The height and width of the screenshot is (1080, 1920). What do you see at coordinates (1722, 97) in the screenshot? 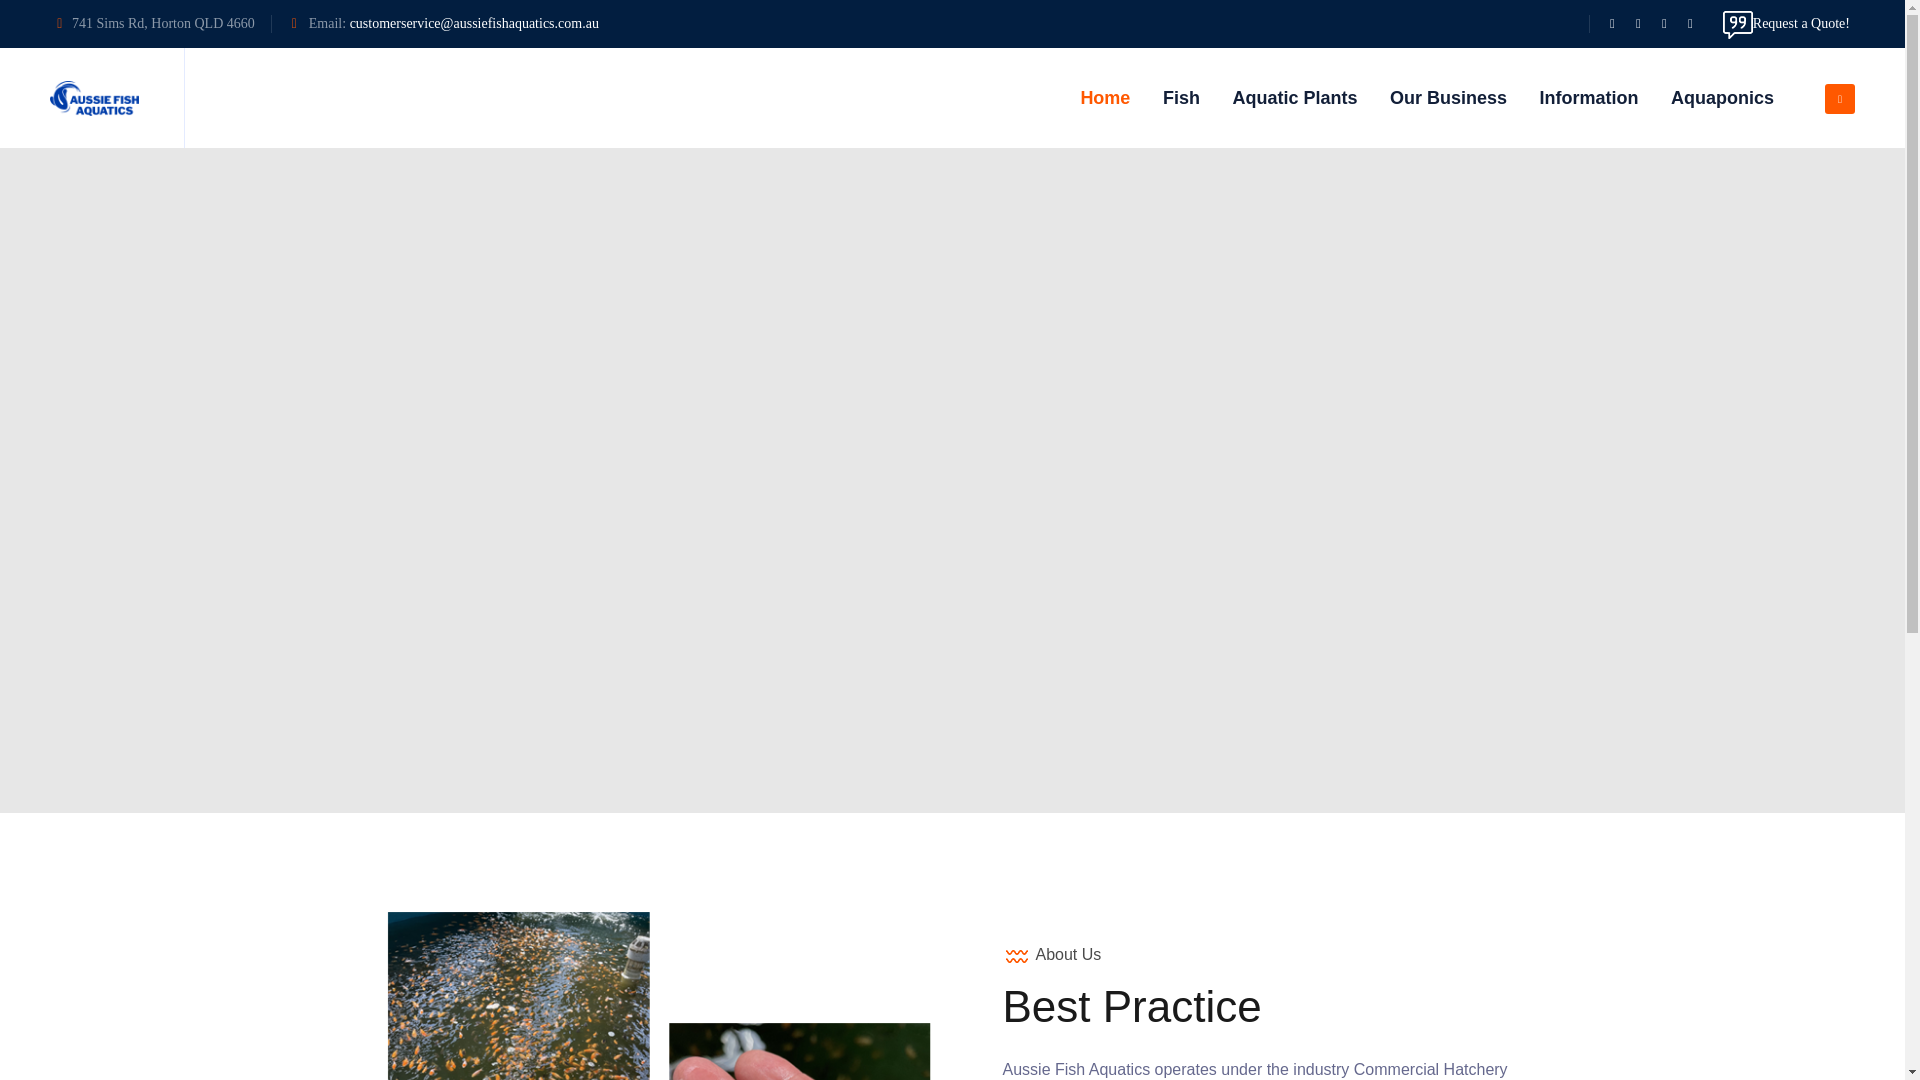
I see `Aquaponics` at bounding box center [1722, 97].